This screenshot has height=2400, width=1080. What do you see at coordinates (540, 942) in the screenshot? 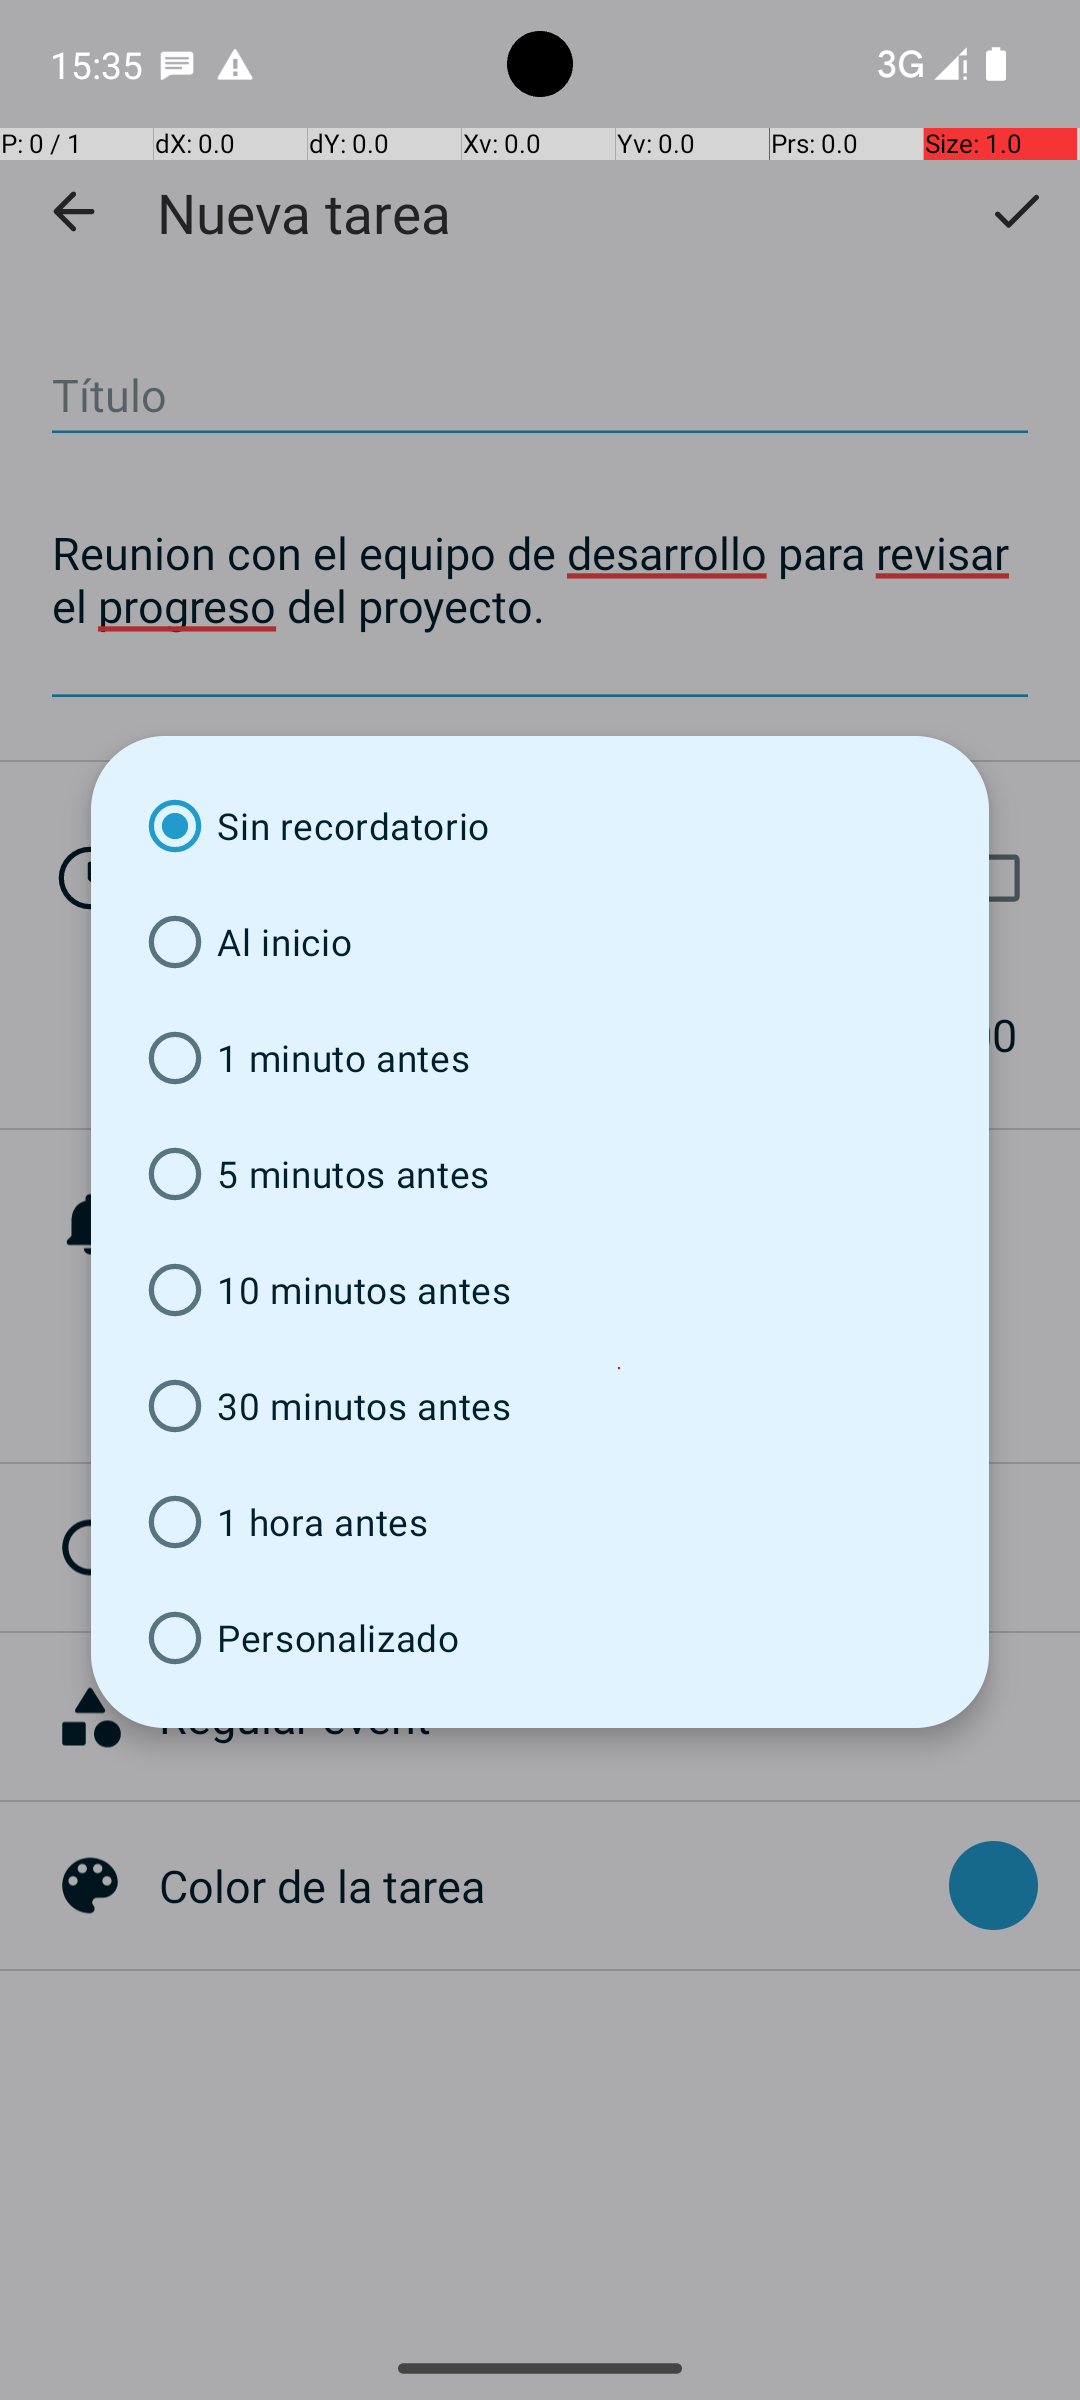
I see `Al inicio` at bounding box center [540, 942].